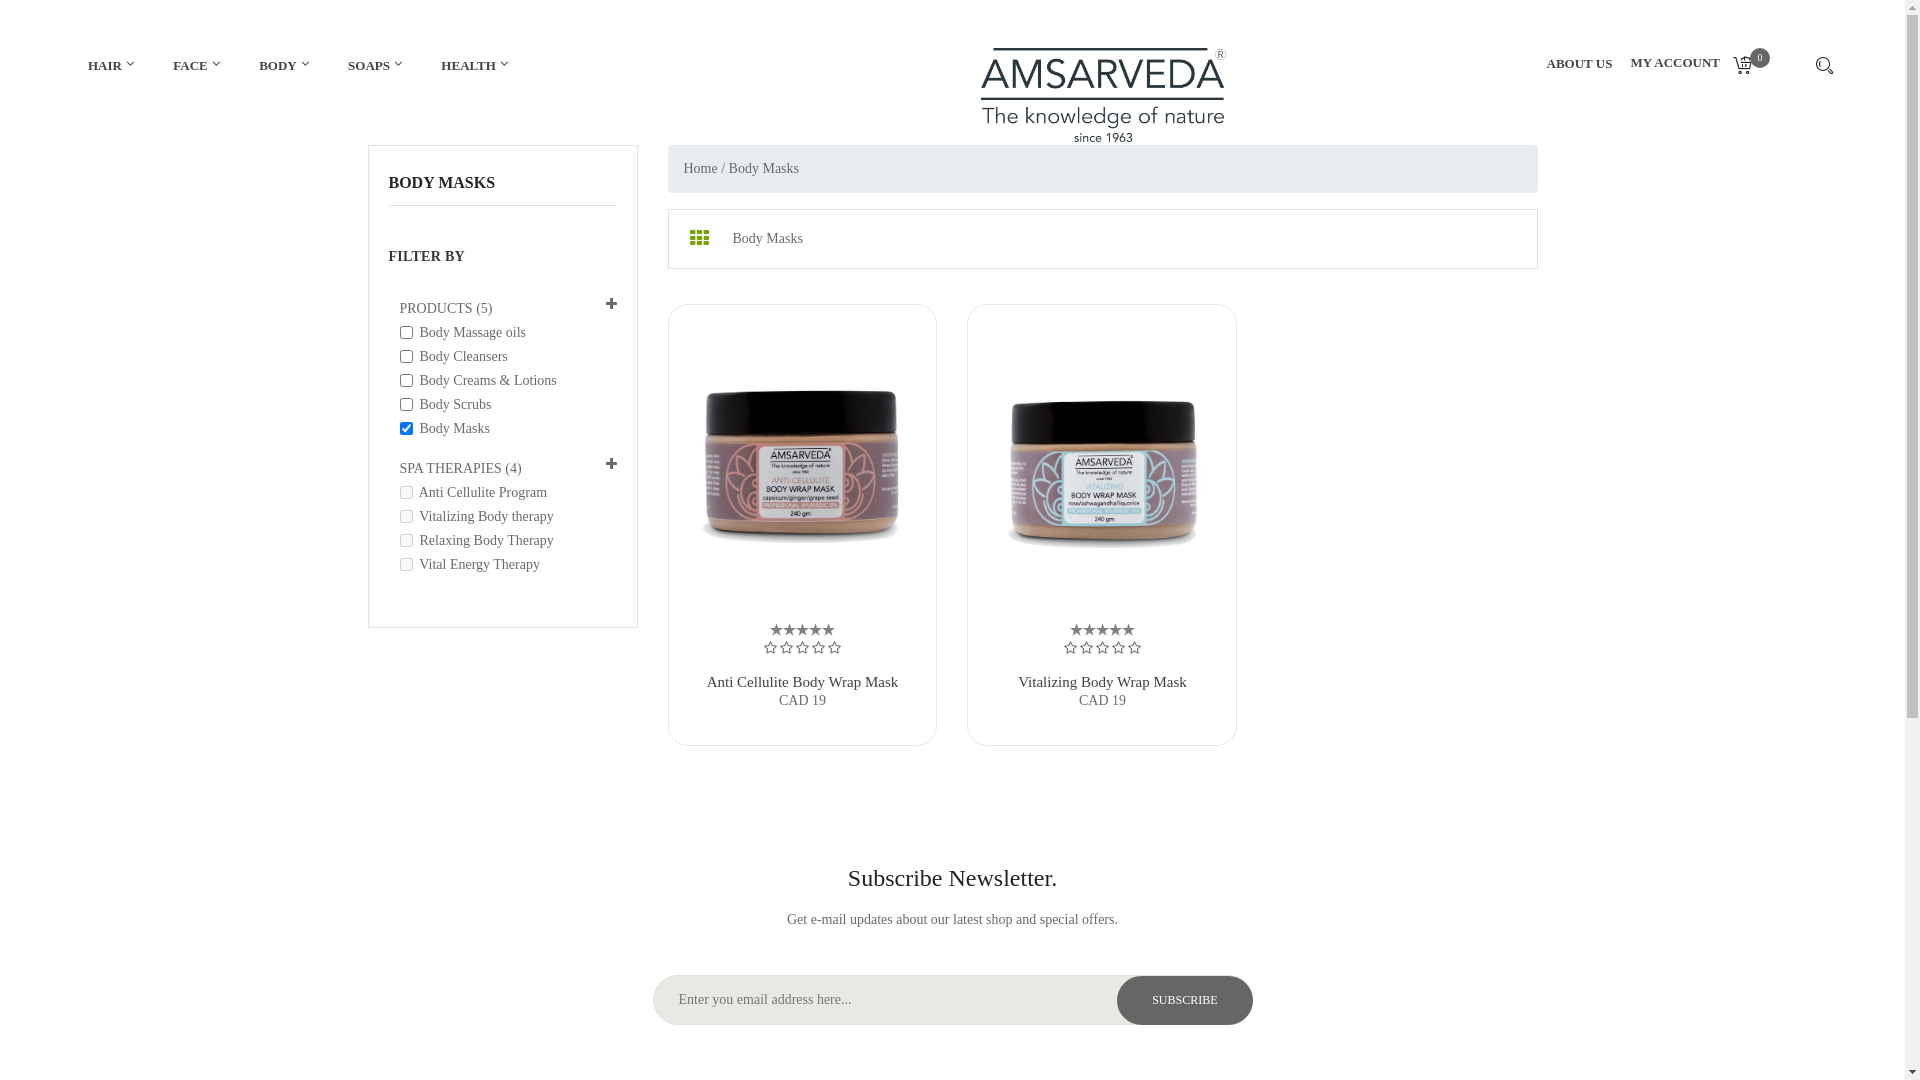  I want to click on HAIR, so click(109, 66).